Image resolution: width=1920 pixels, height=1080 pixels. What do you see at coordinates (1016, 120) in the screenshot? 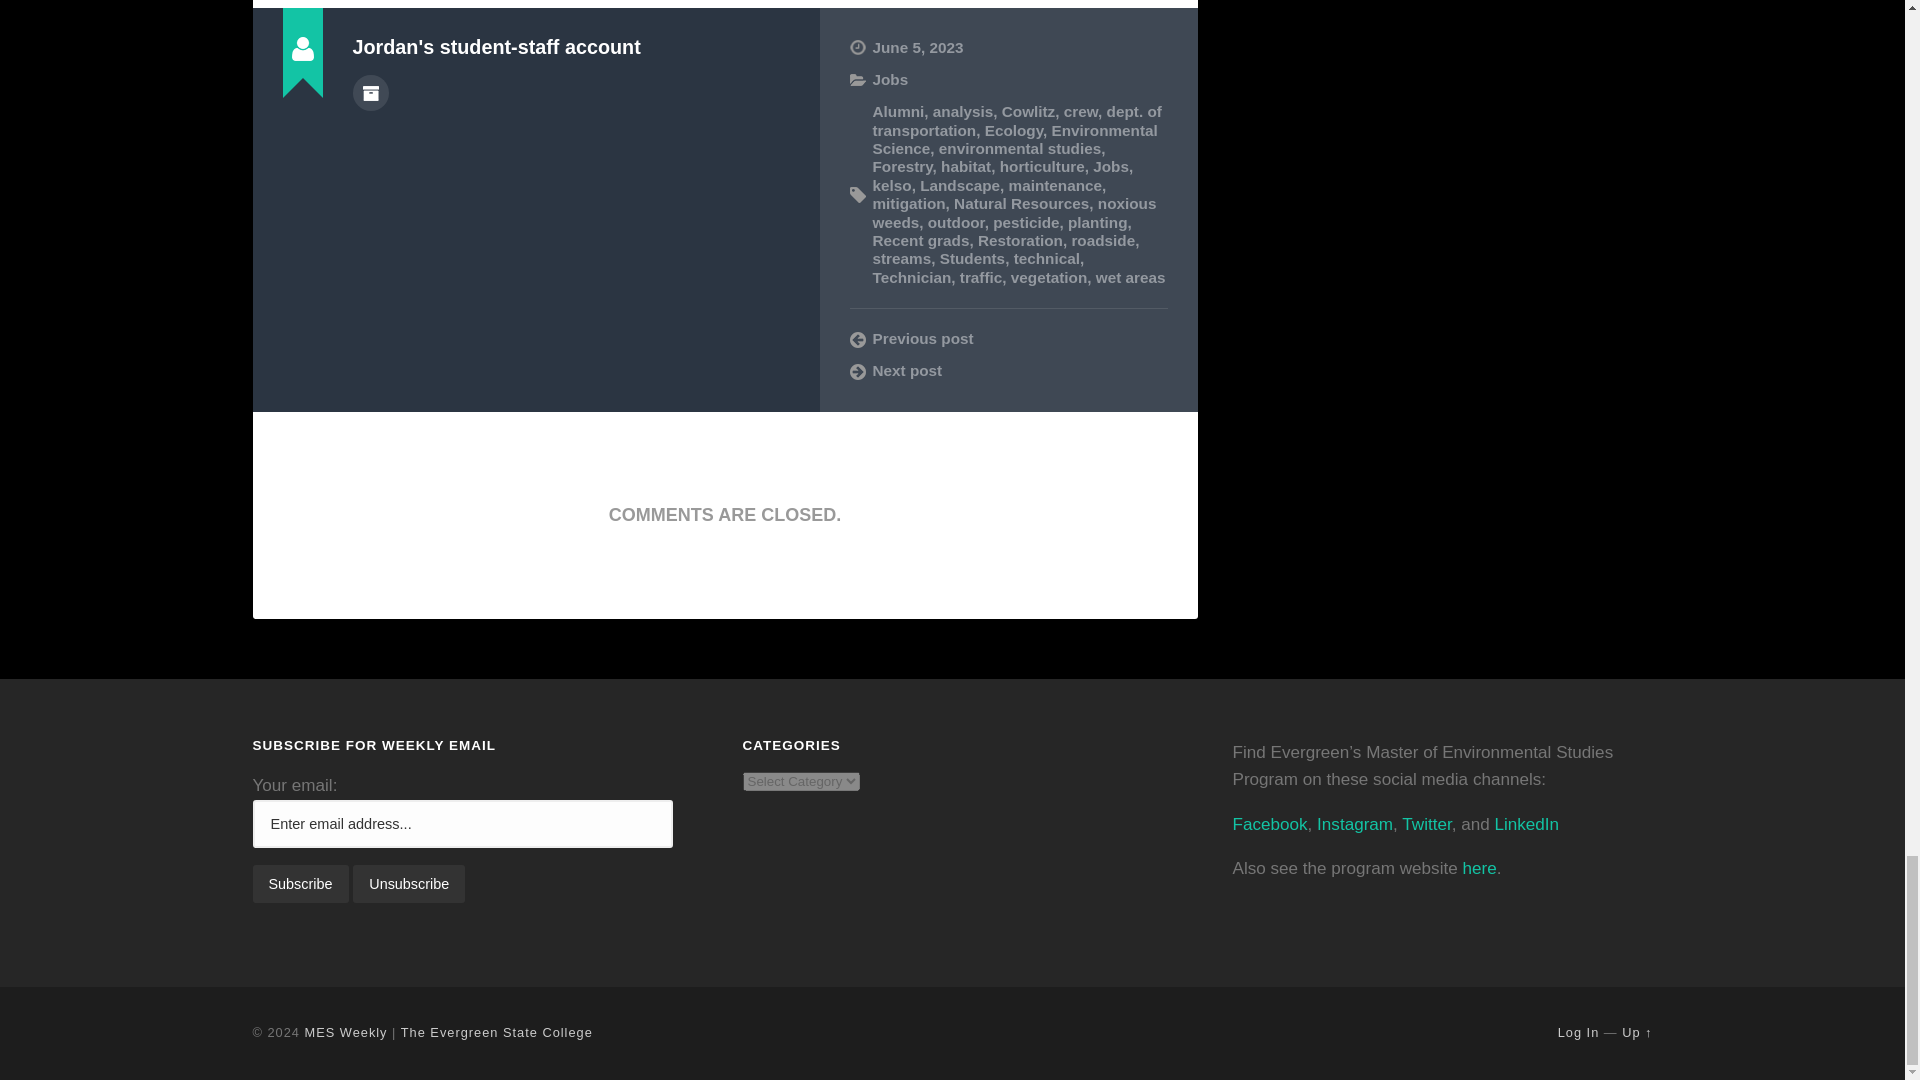
I see `dept. of transportation` at bounding box center [1016, 120].